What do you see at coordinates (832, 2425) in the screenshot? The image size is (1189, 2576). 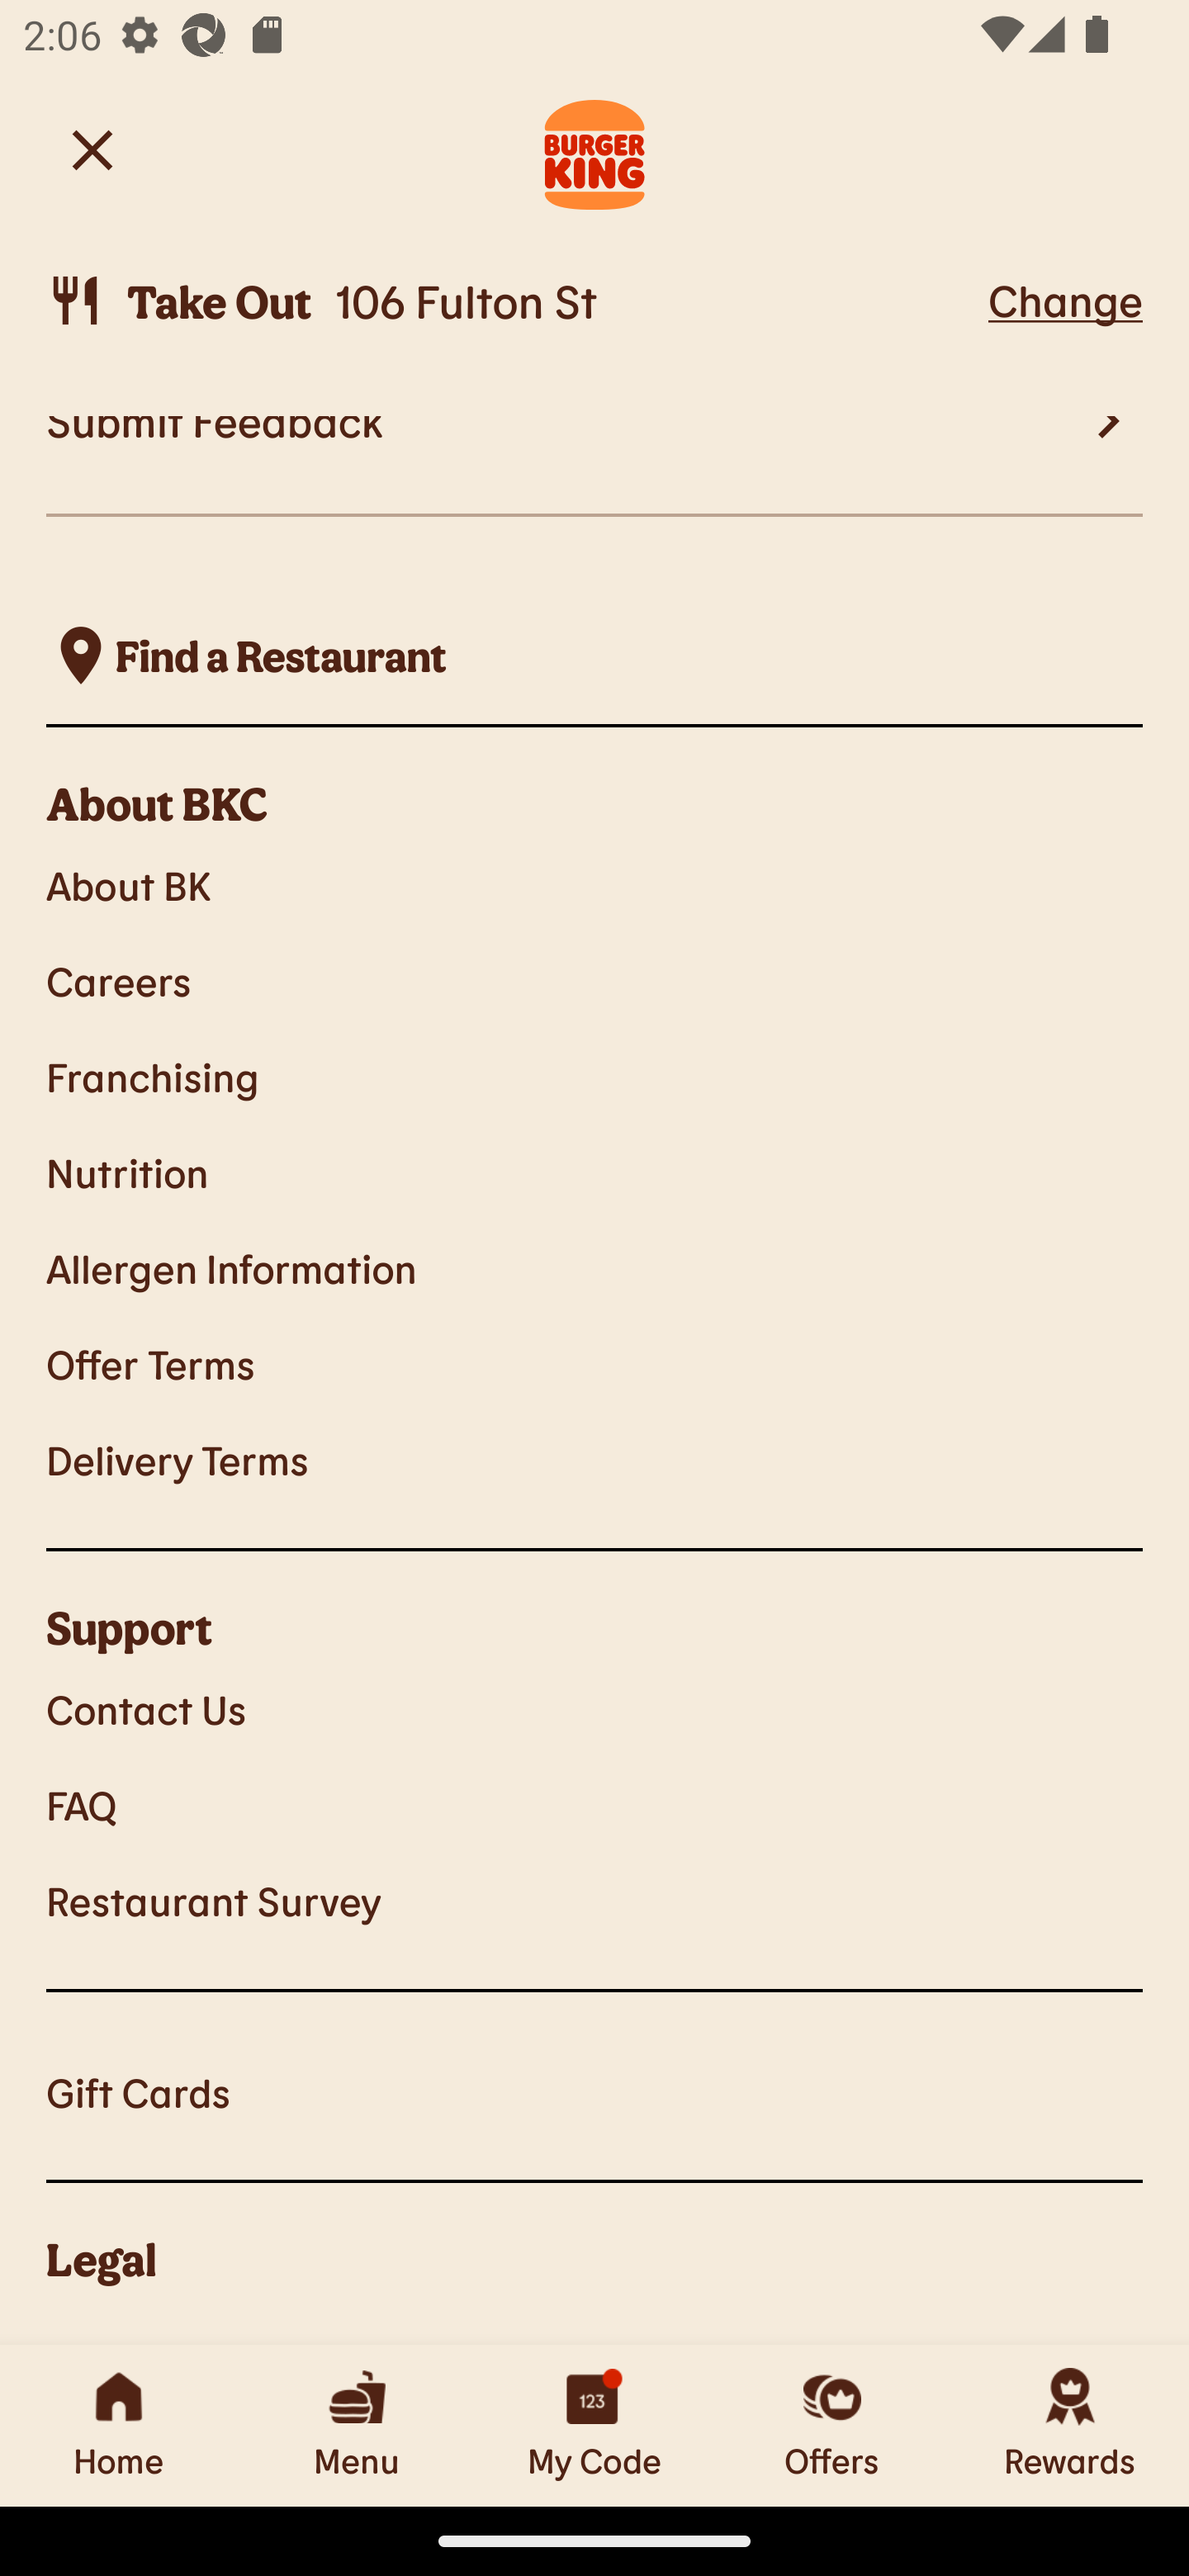 I see `Offers` at bounding box center [832, 2425].